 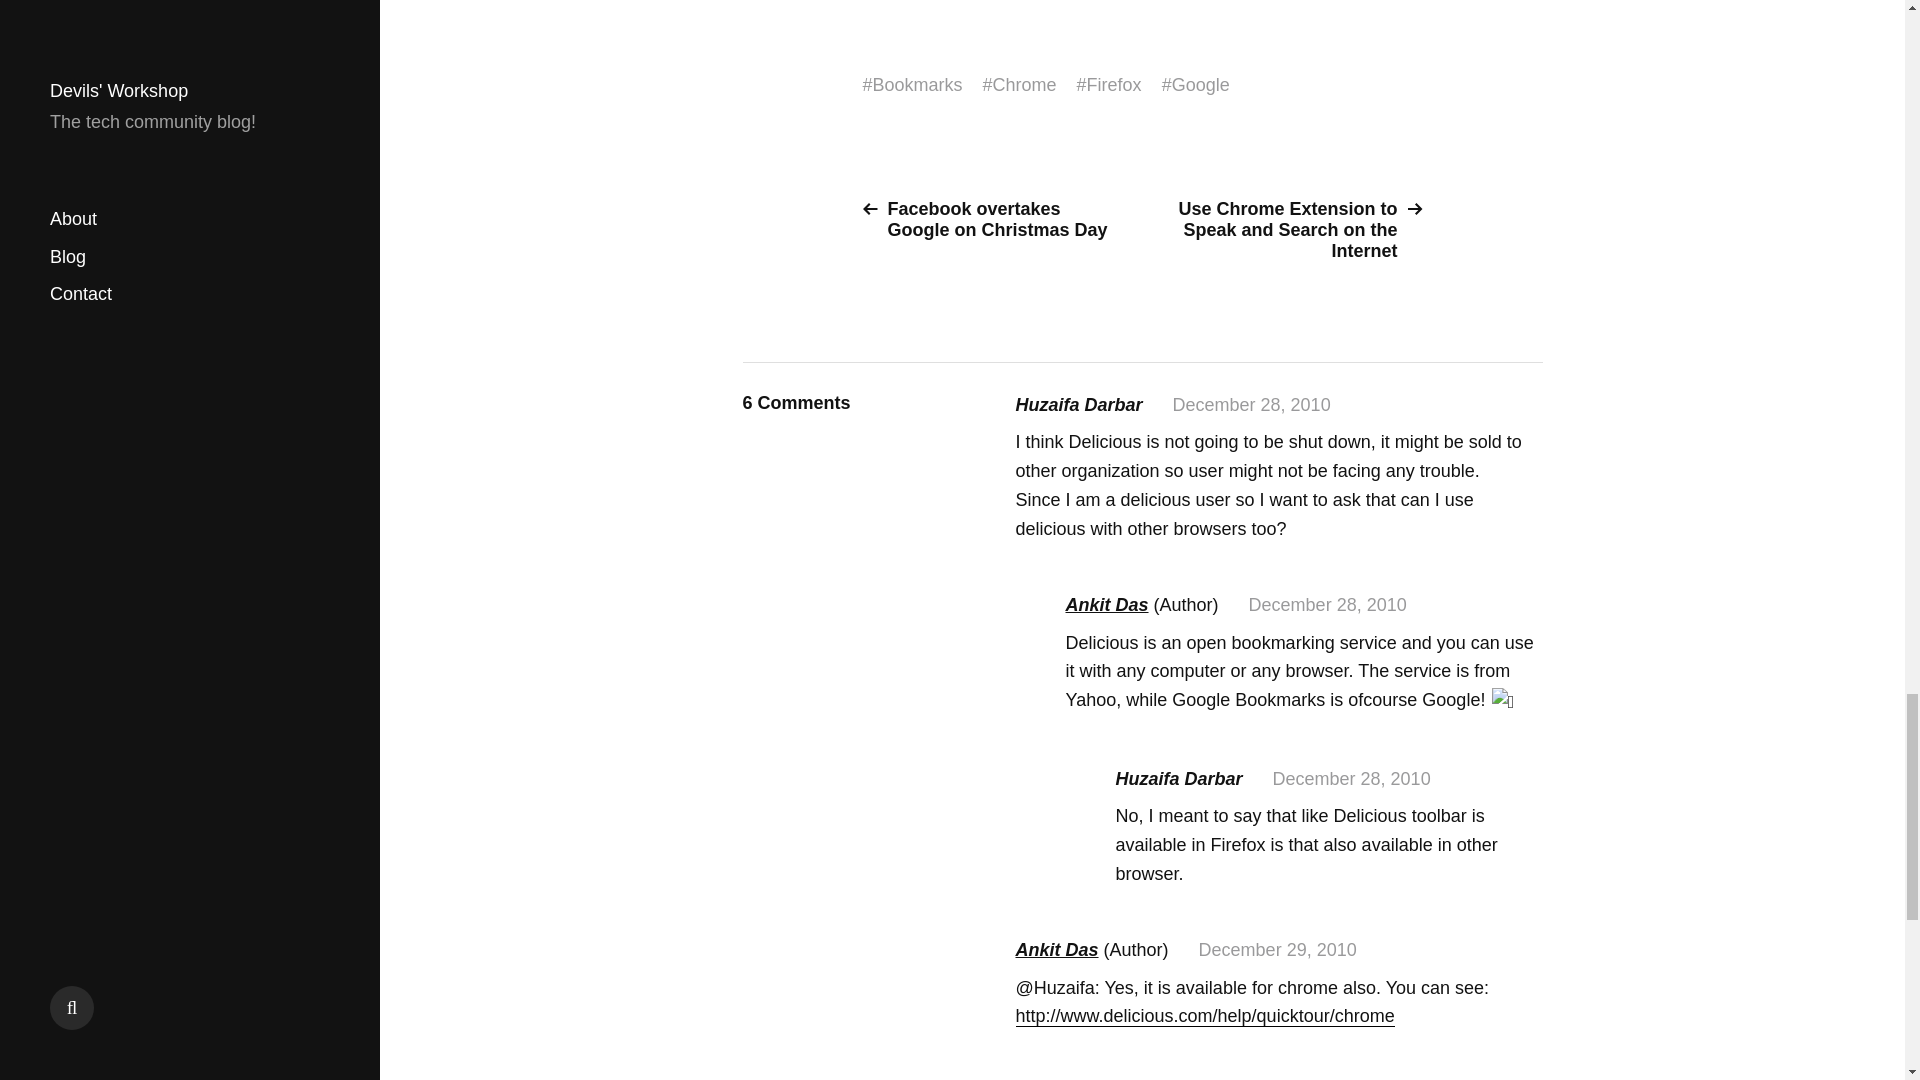 I want to click on December 29, 2010 at 12:40 pm, so click(x=1278, y=950).